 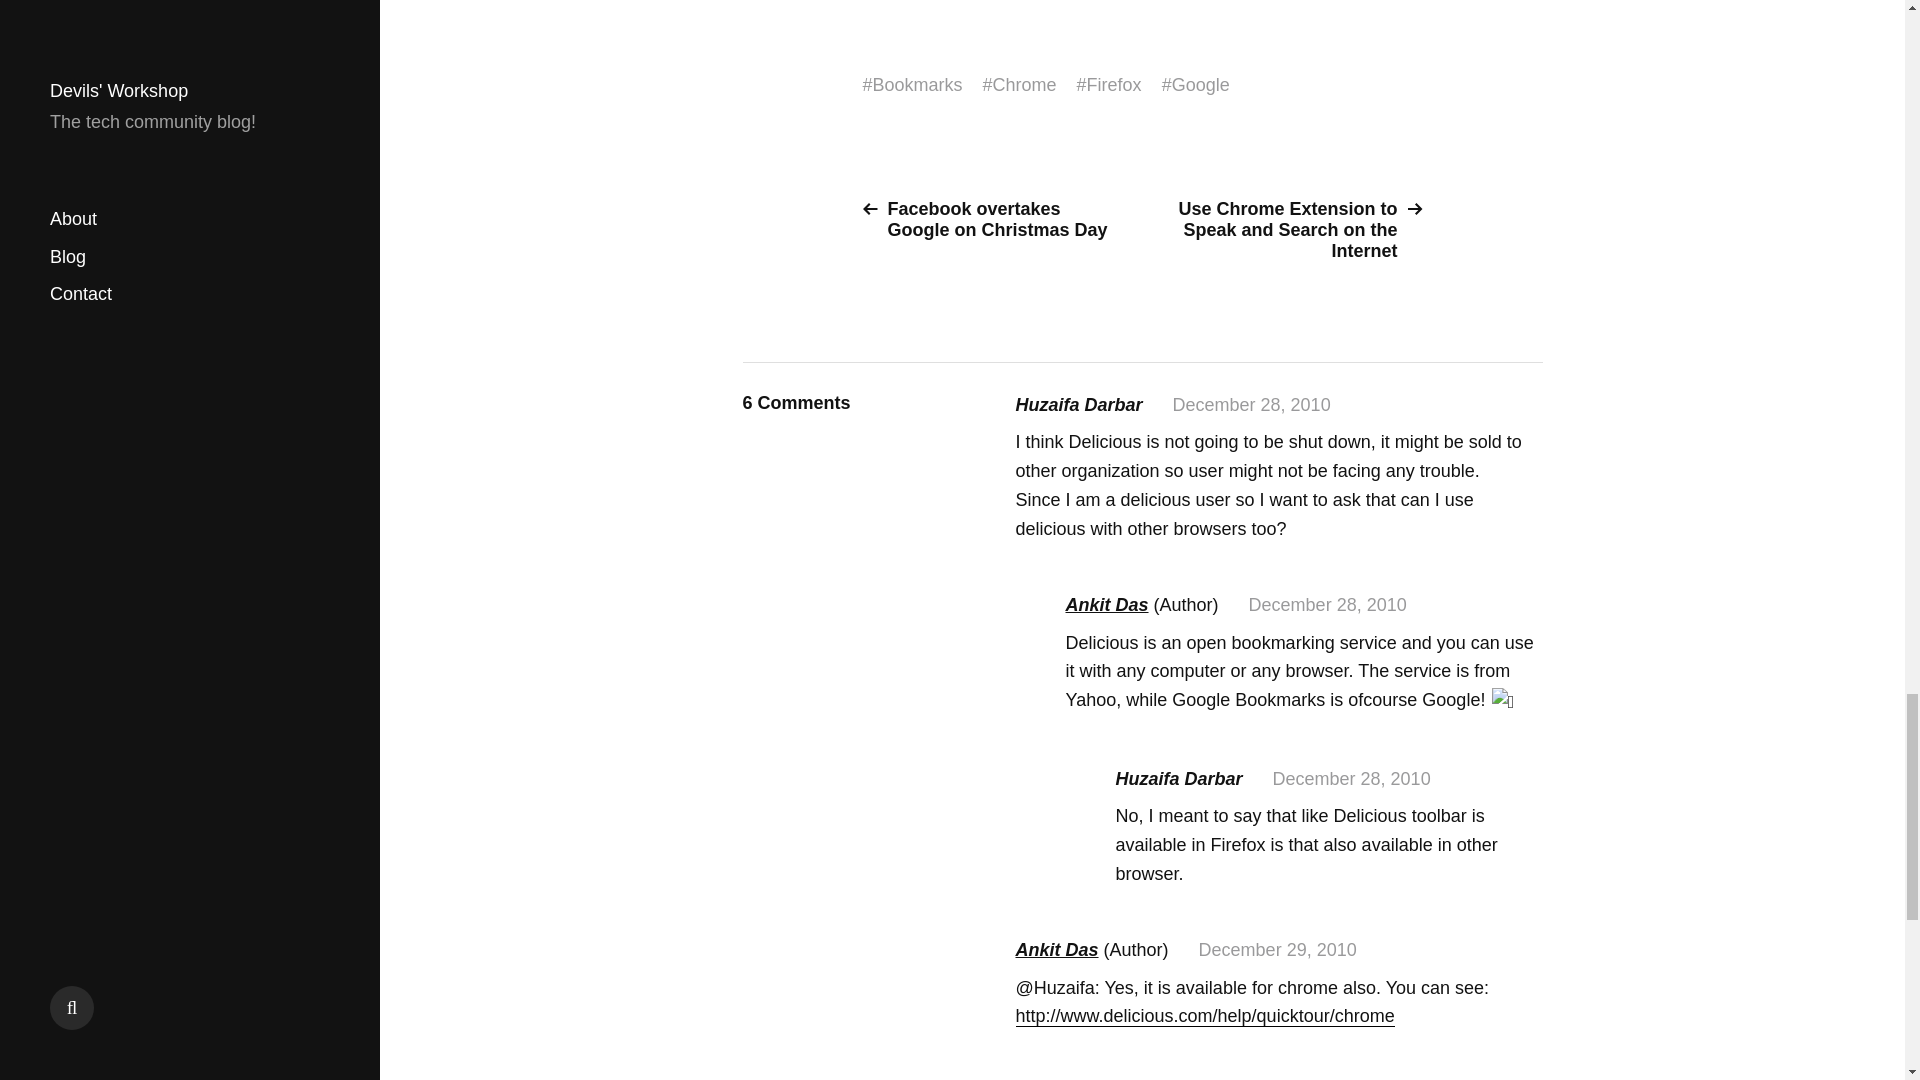 I want to click on December 29, 2010 at 12:40 pm, so click(x=1278, y=950).